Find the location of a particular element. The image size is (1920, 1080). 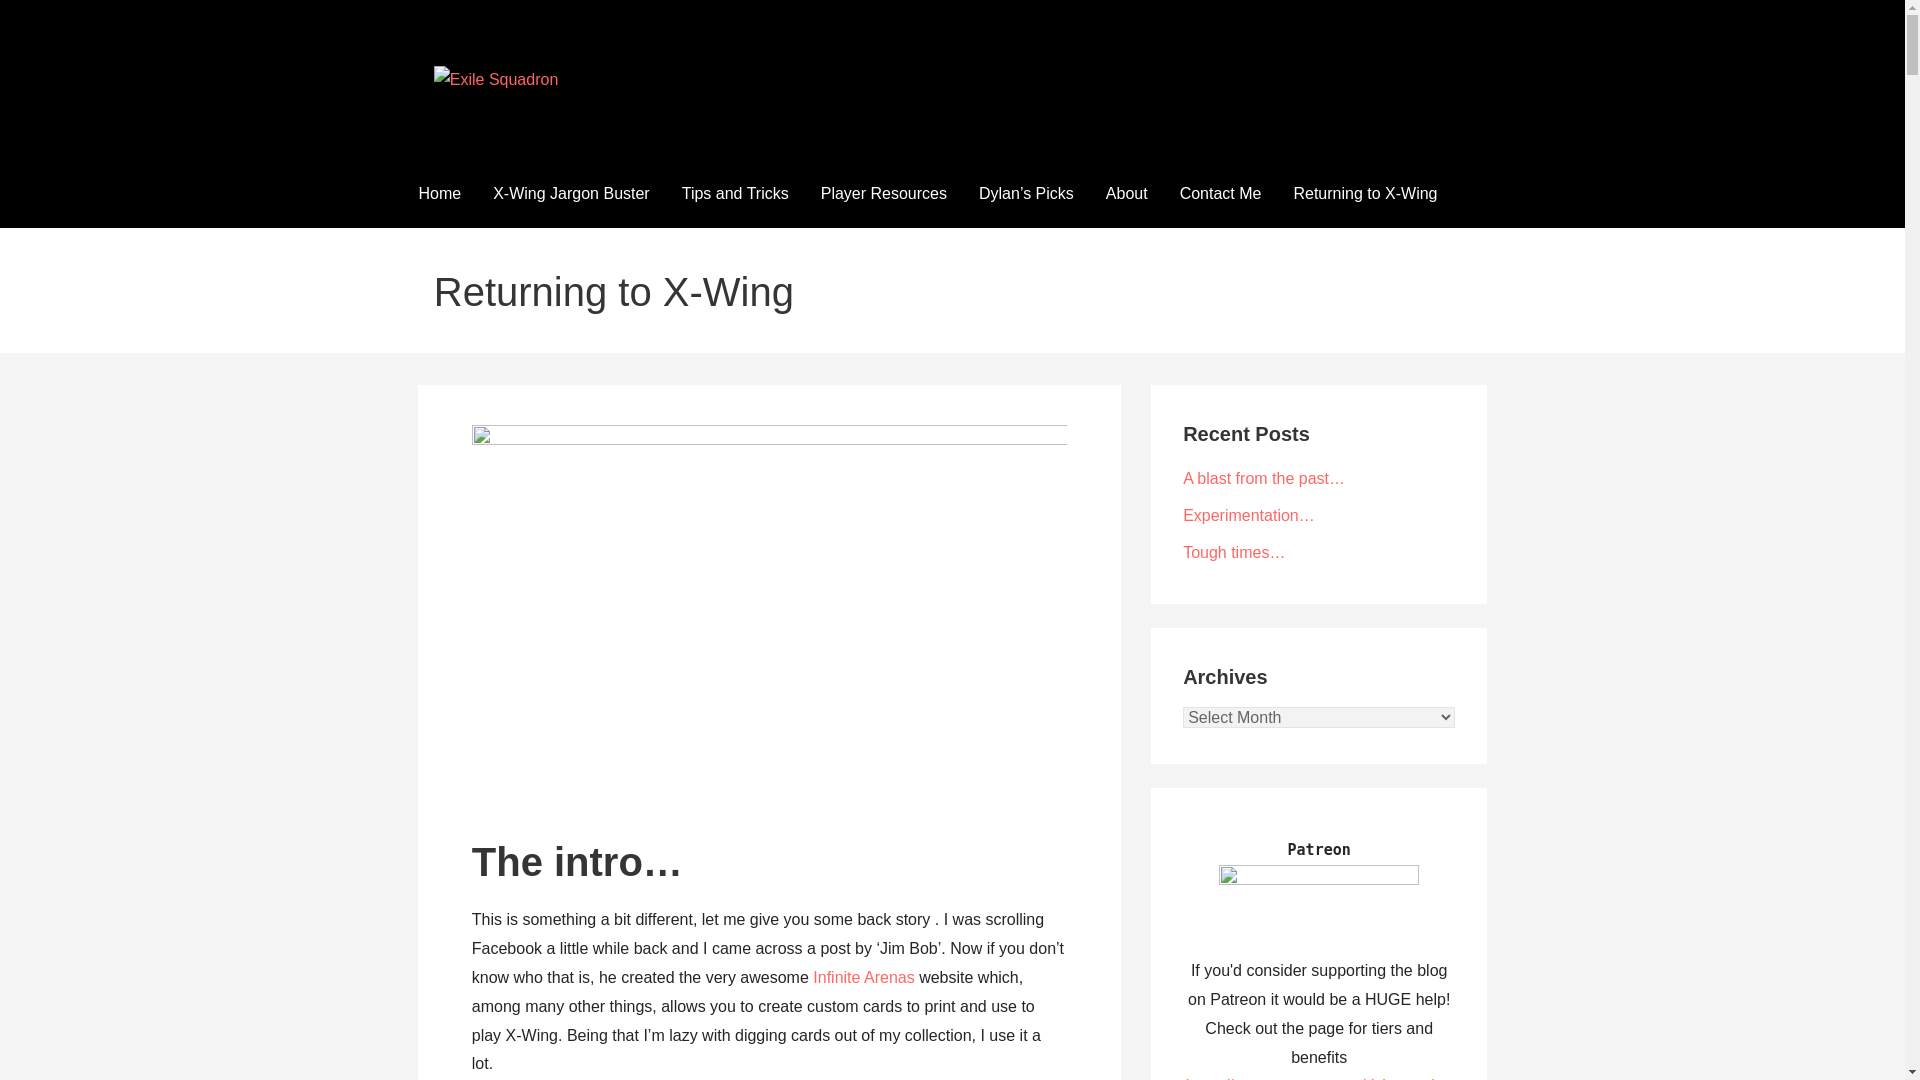

Exile Squadron is located at coordinates (544, 120).